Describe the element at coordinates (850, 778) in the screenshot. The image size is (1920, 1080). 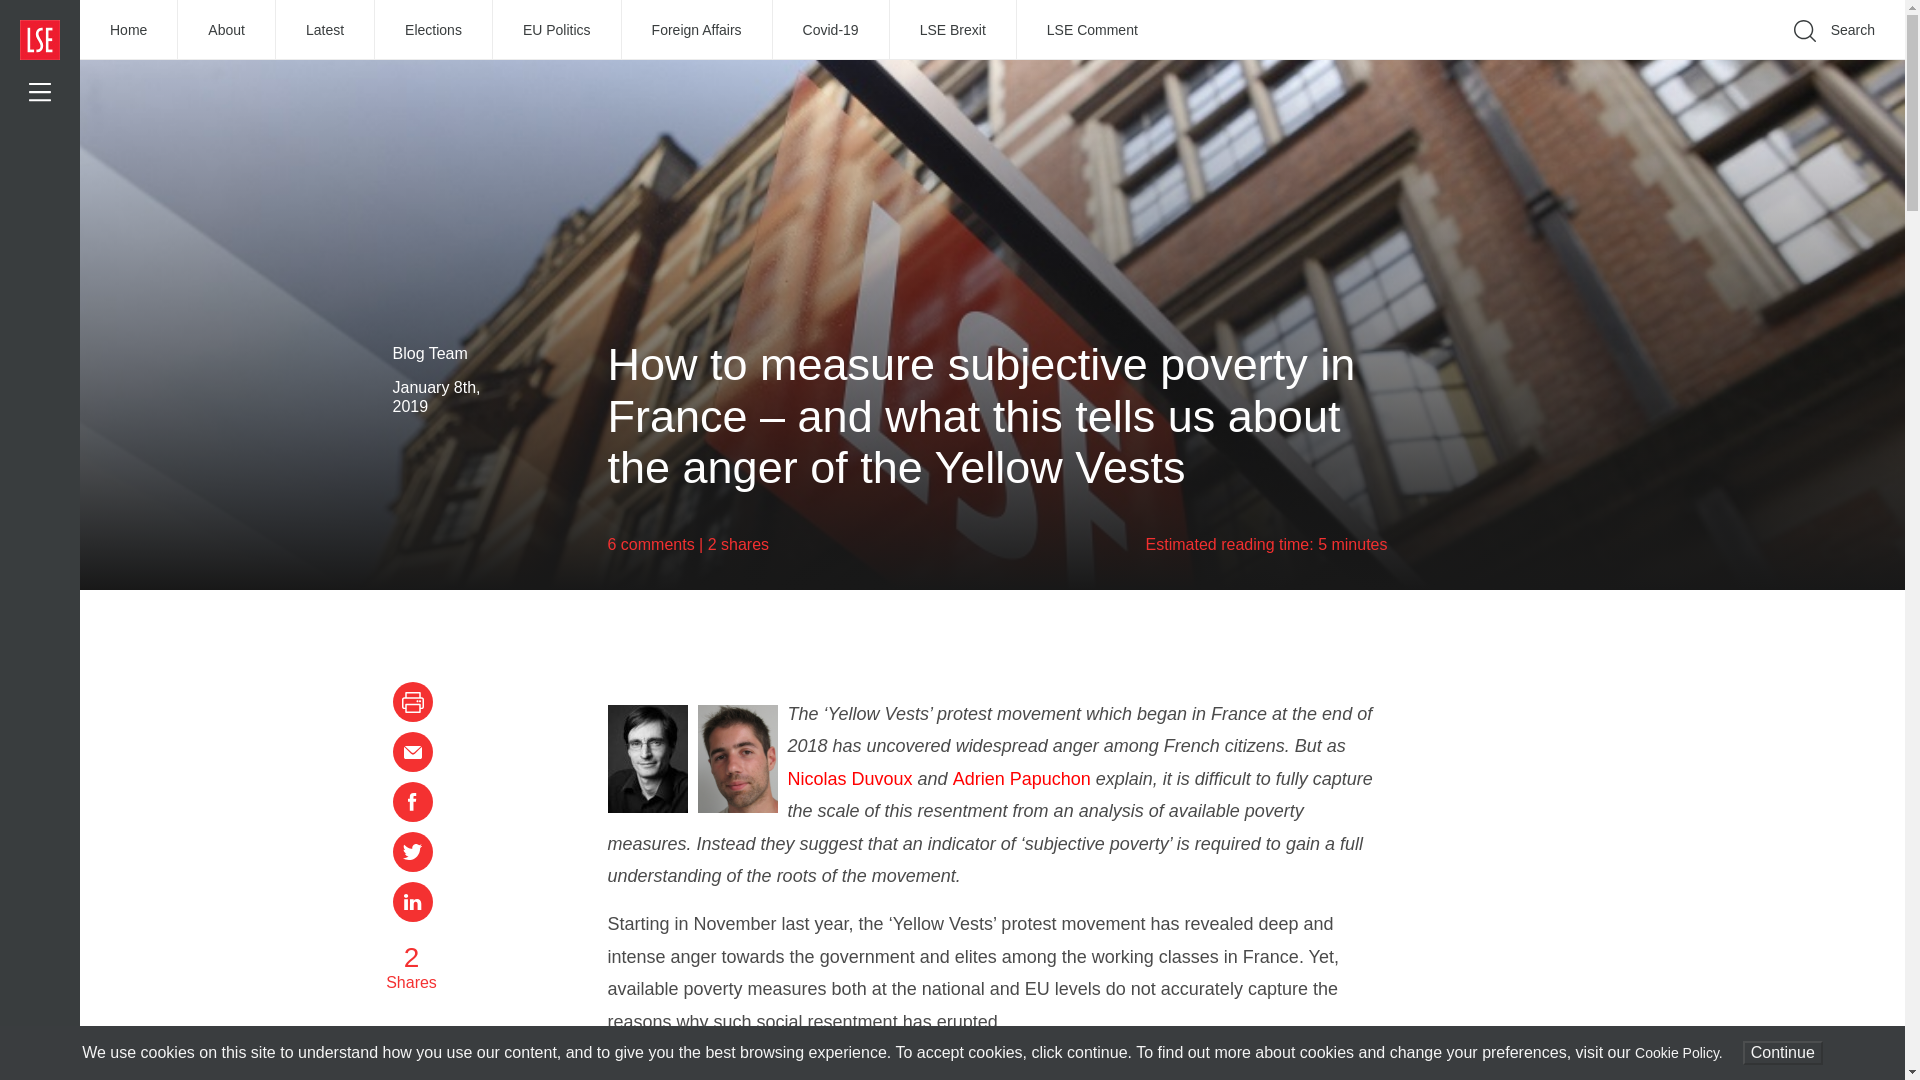
I see `Nicolas Duvoux` at that location.